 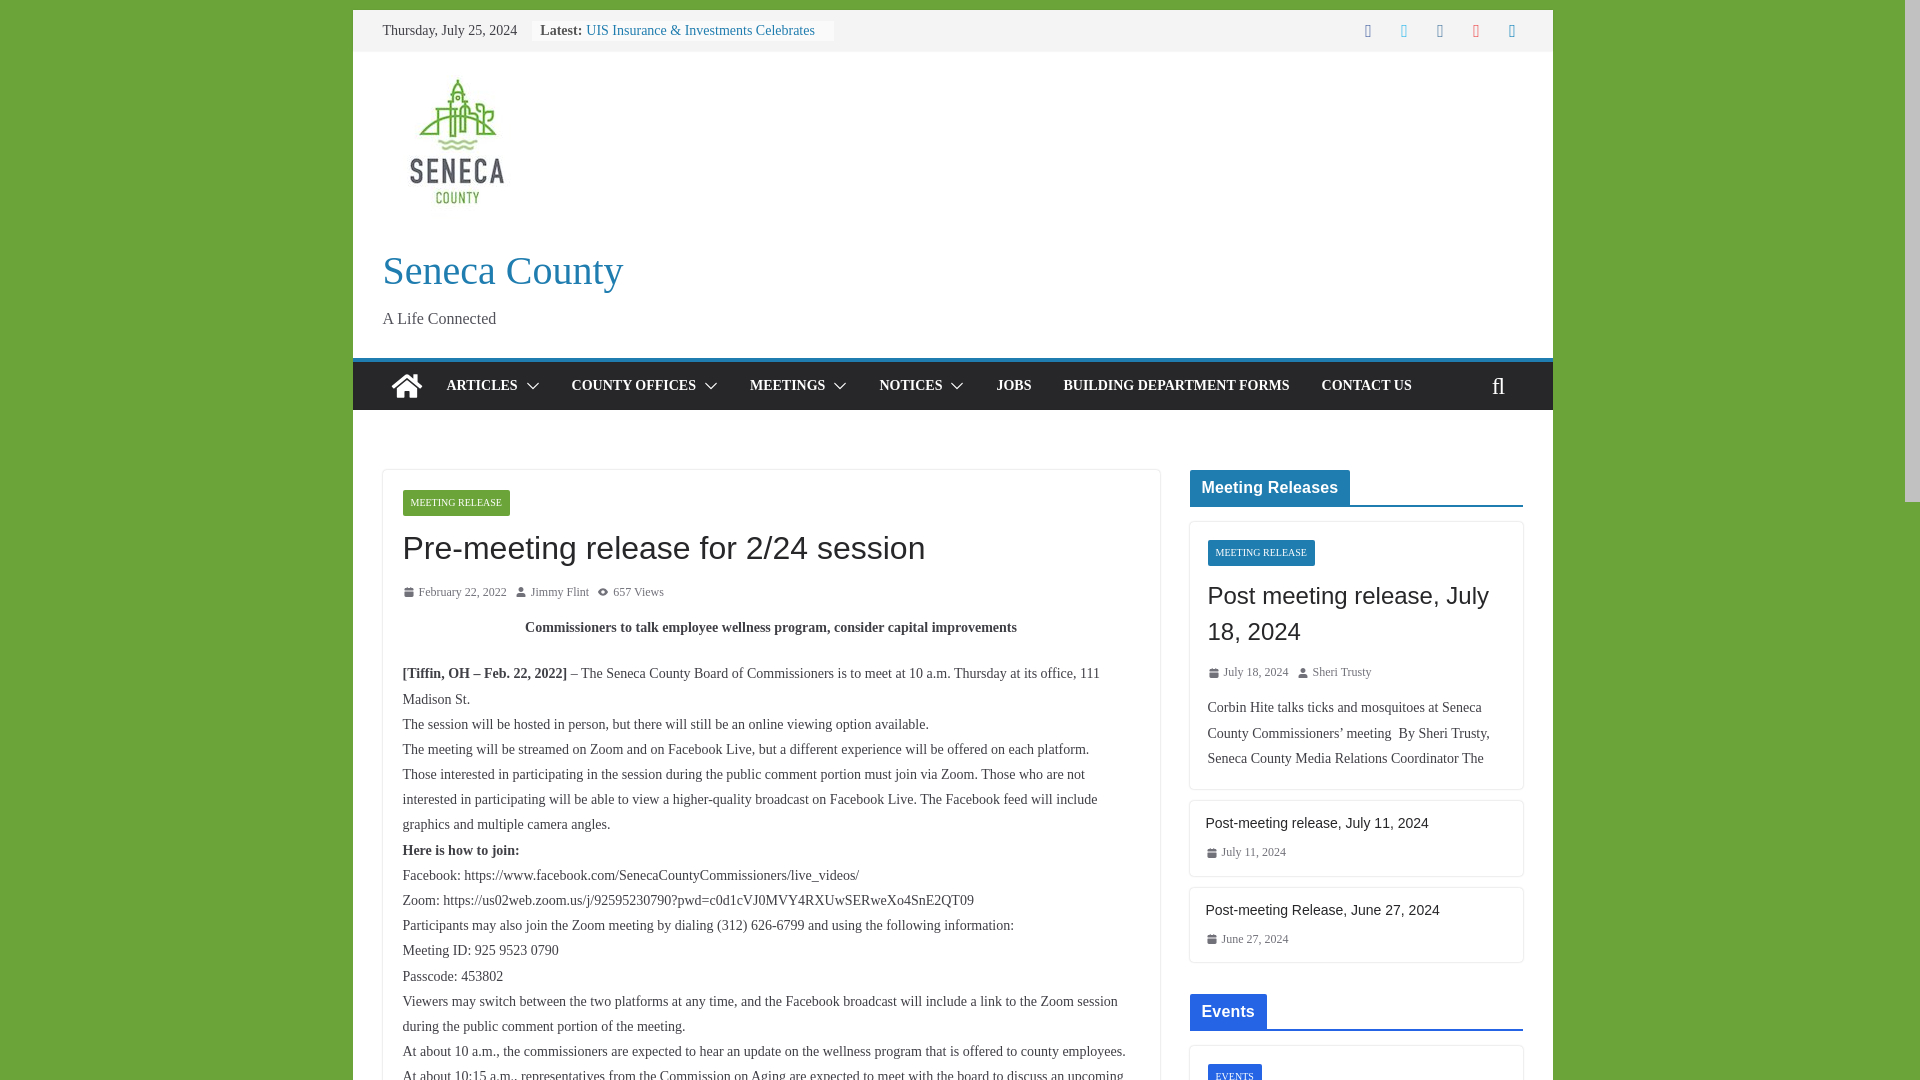 What do you see at coordinates (454, 592) in the screenshot?
I see `4:49 pm` at bounding box center [454, 592].